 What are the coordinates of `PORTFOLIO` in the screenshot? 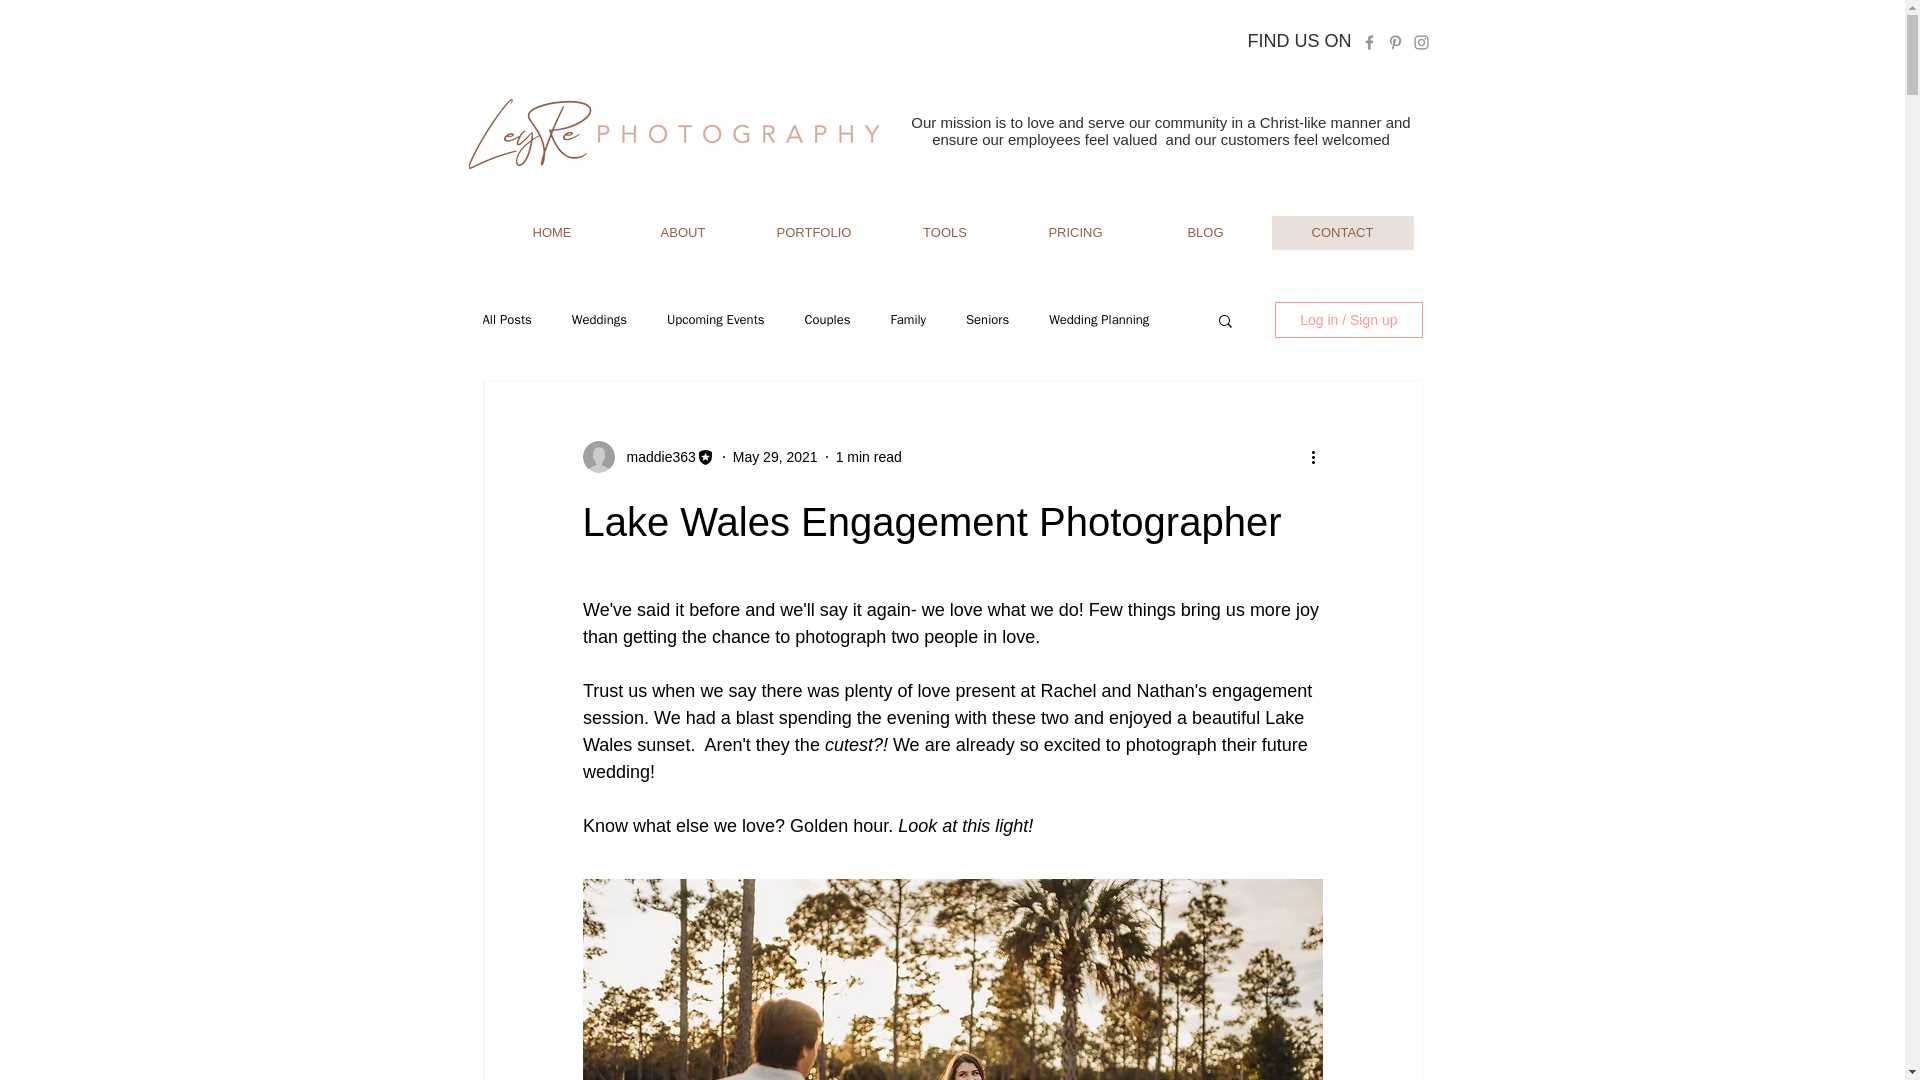 It's located at (814, 232).